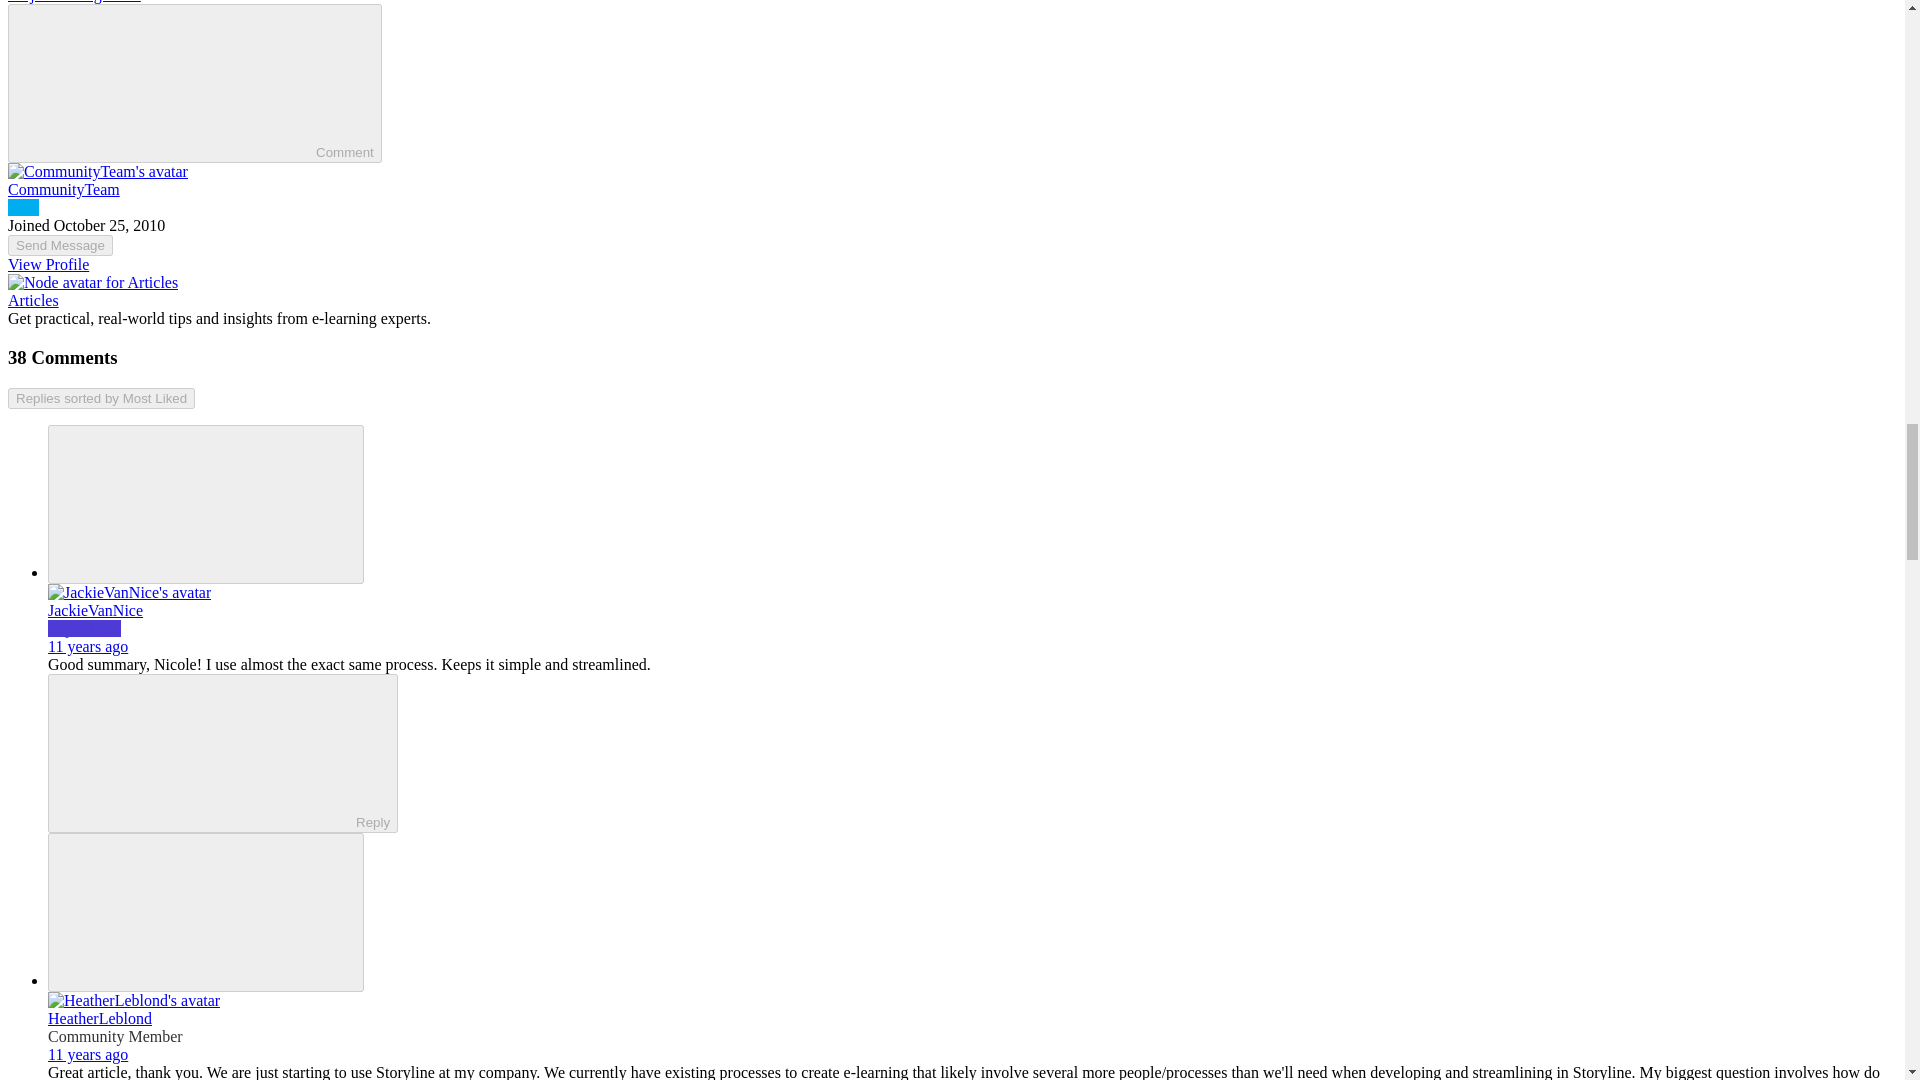  I want to click on October 10, 2013 at 7:24 AM, so click(88, 646).